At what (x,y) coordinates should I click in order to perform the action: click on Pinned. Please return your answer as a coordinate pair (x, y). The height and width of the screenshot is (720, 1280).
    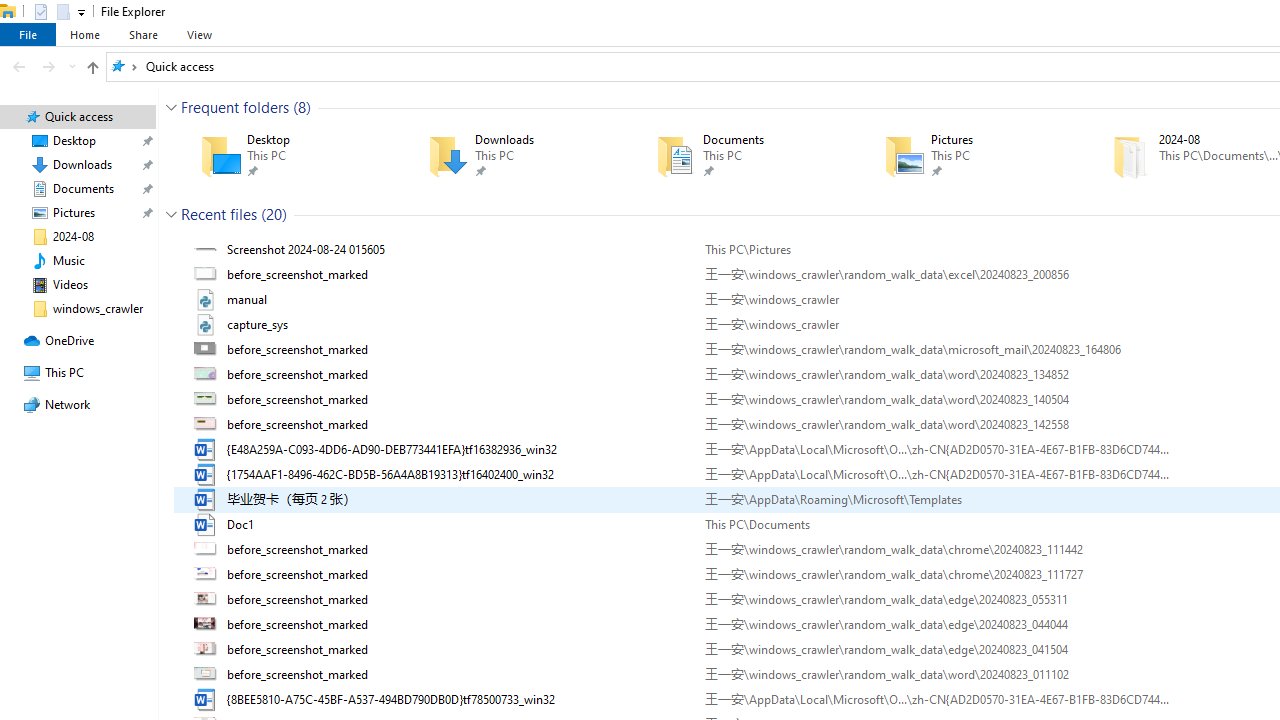
    Looking at the image, I should click on (1003, 170).